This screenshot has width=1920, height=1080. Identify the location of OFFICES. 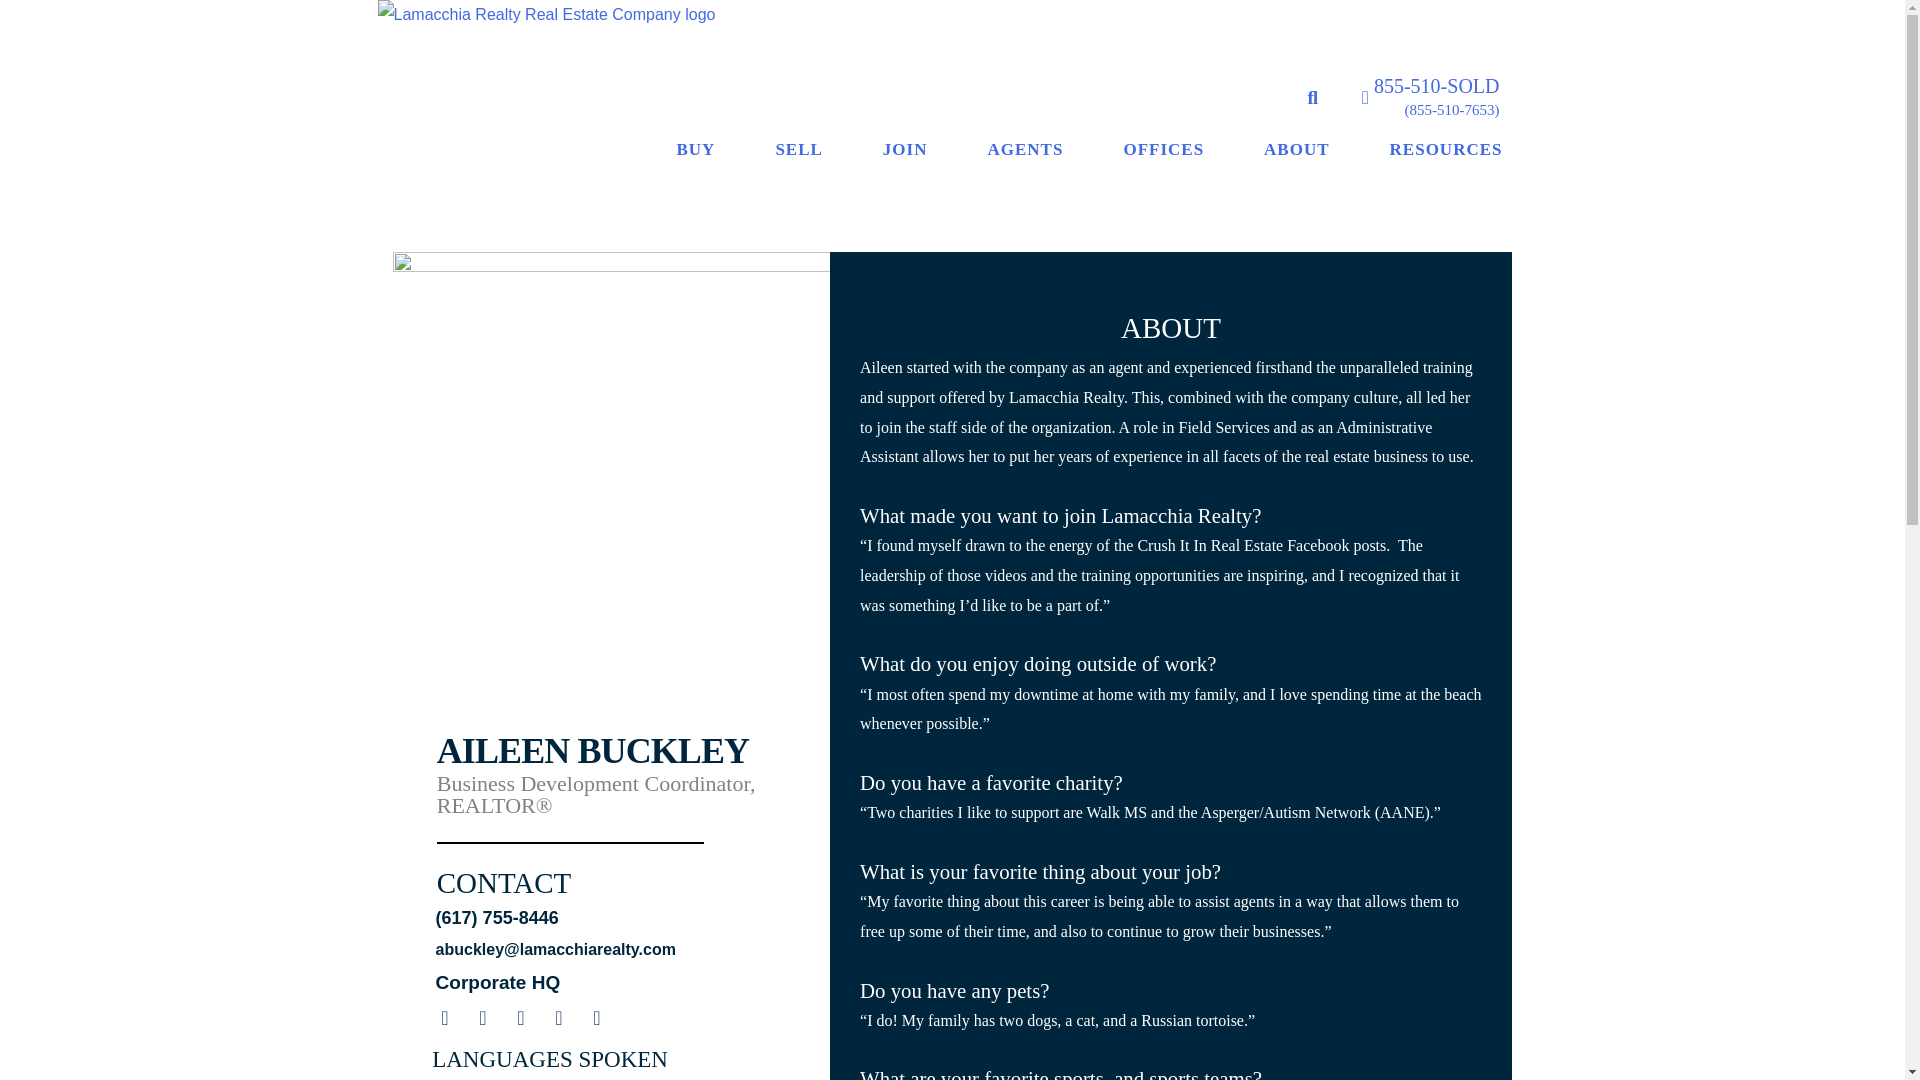
(1163, 148).